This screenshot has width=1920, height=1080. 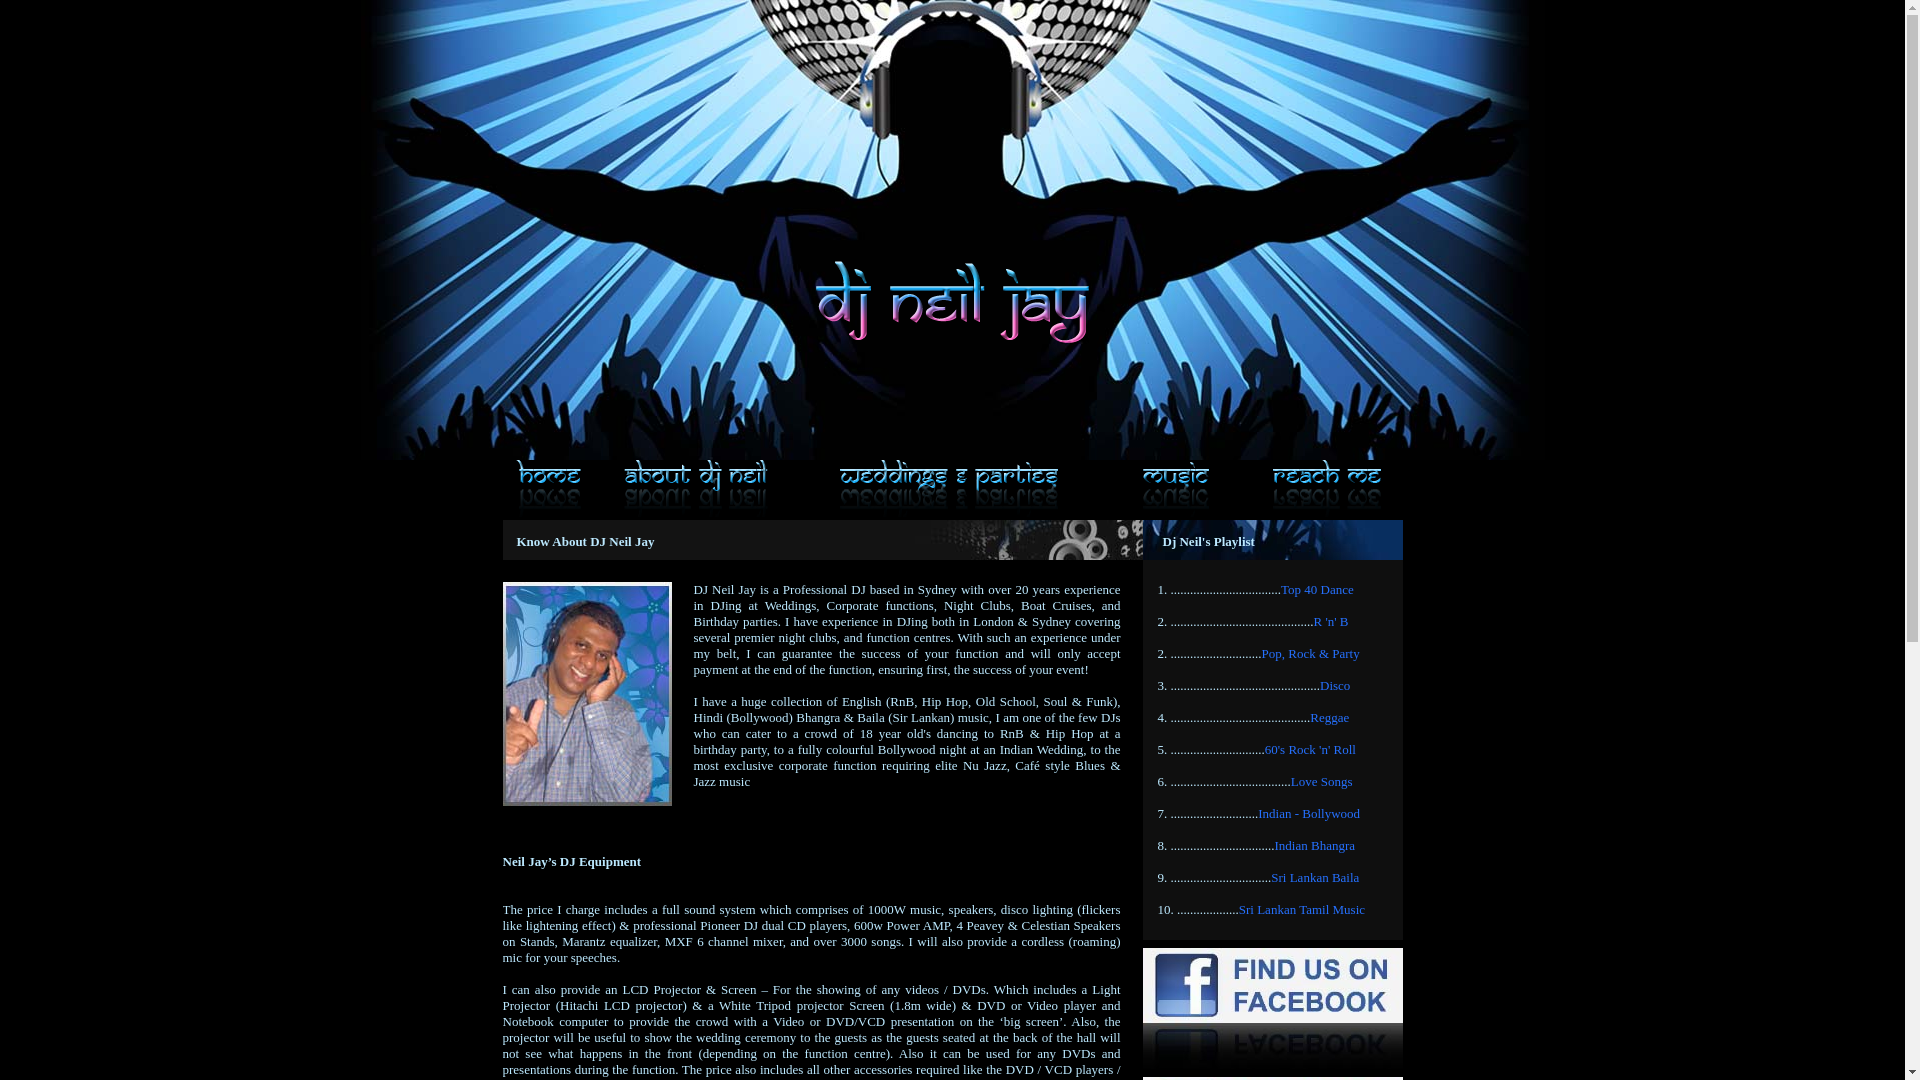 What do you see at coordinates (1322, 782) in the screenshot?
I see `Love Songs` at bounding box center [1322, 782].